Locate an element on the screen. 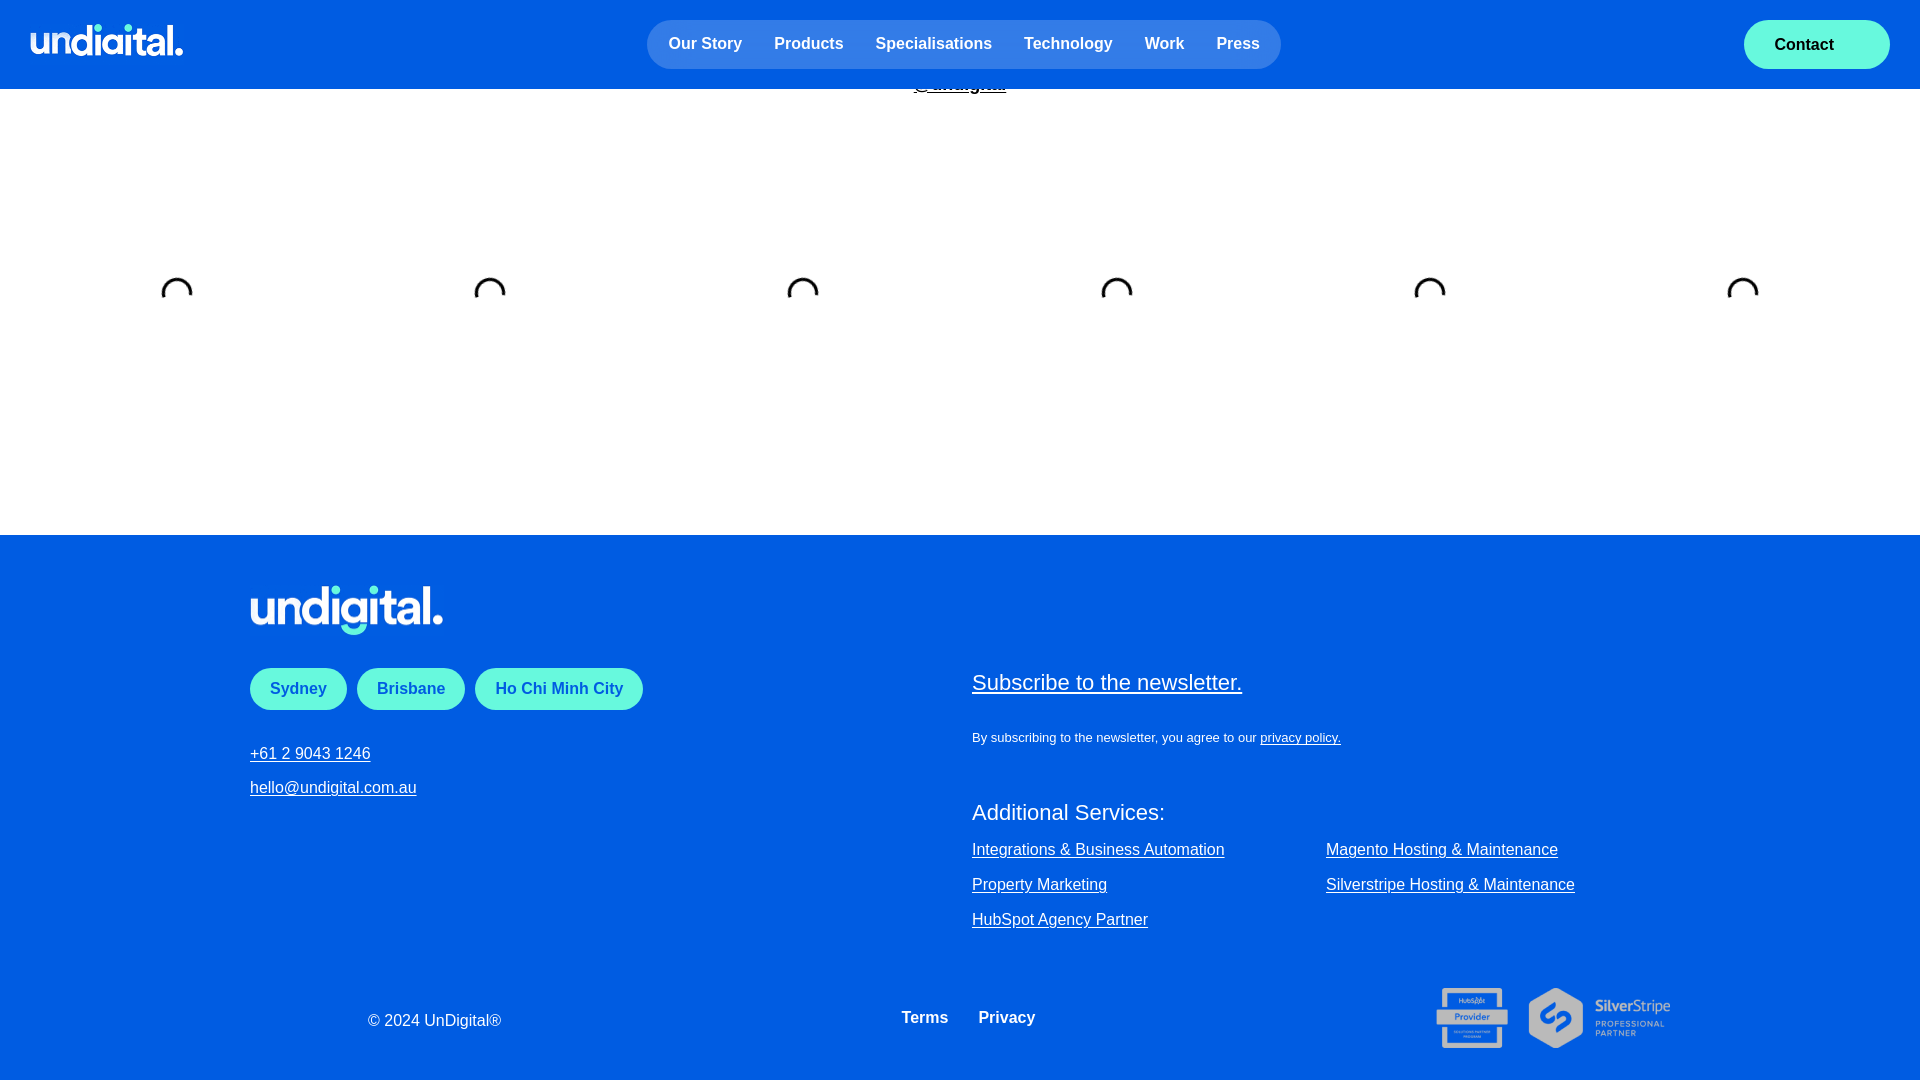 The image size is (1920, 1080). Terms is located at coordinates (925, 1018).